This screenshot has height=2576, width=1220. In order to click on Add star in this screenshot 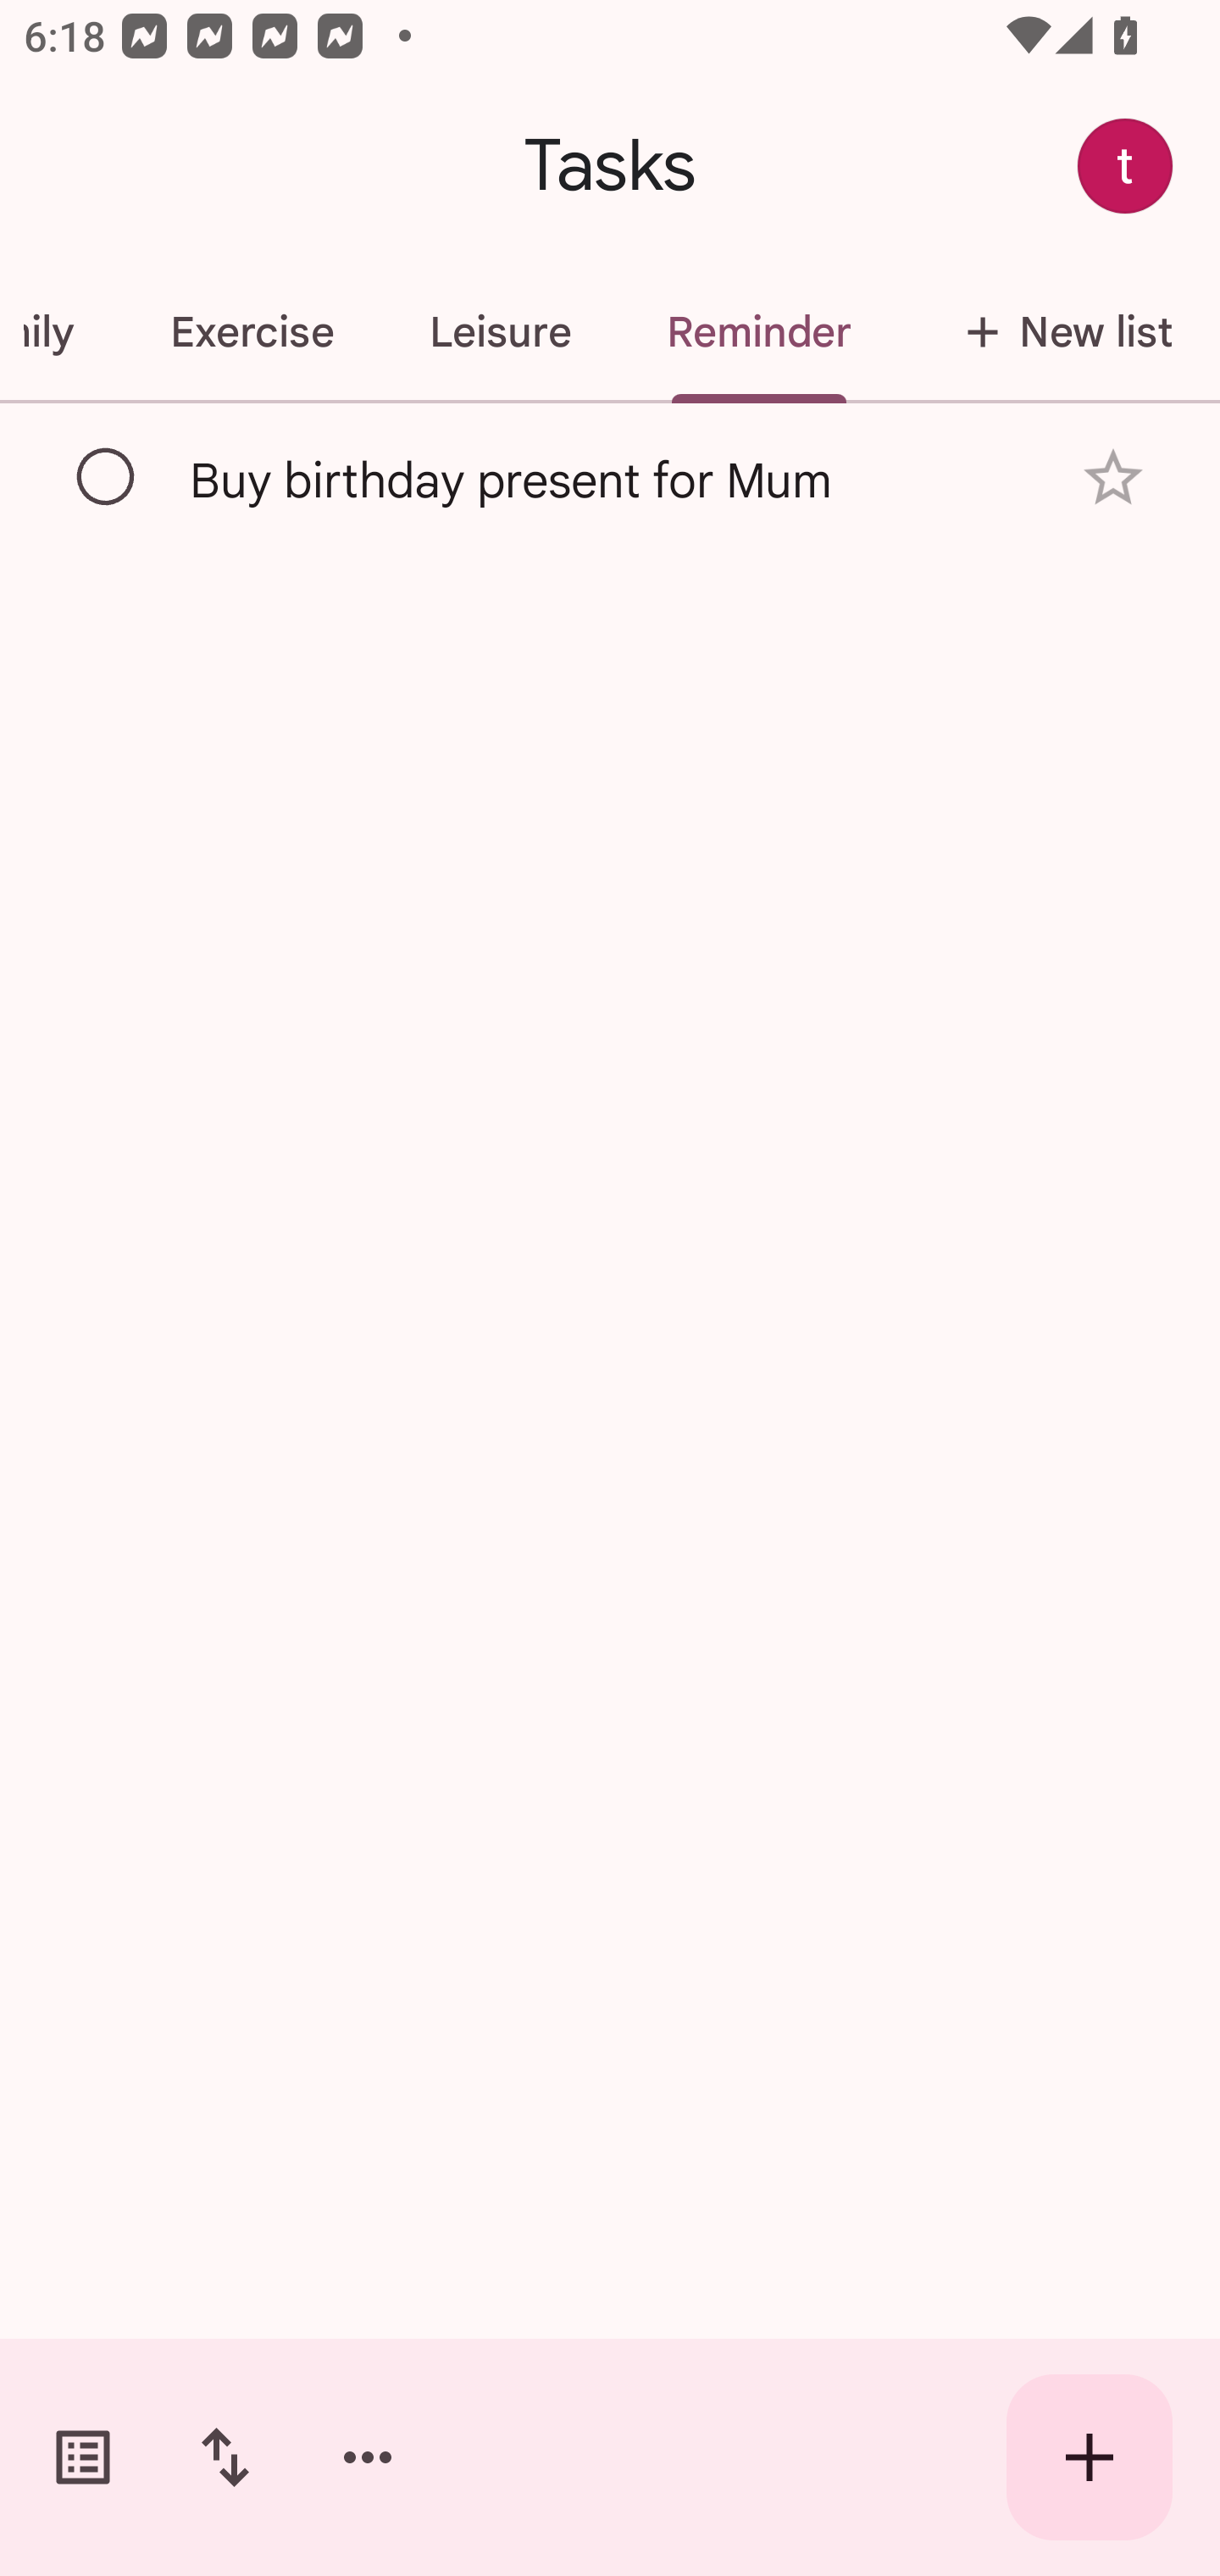, I will do `click(1113, 478)`.